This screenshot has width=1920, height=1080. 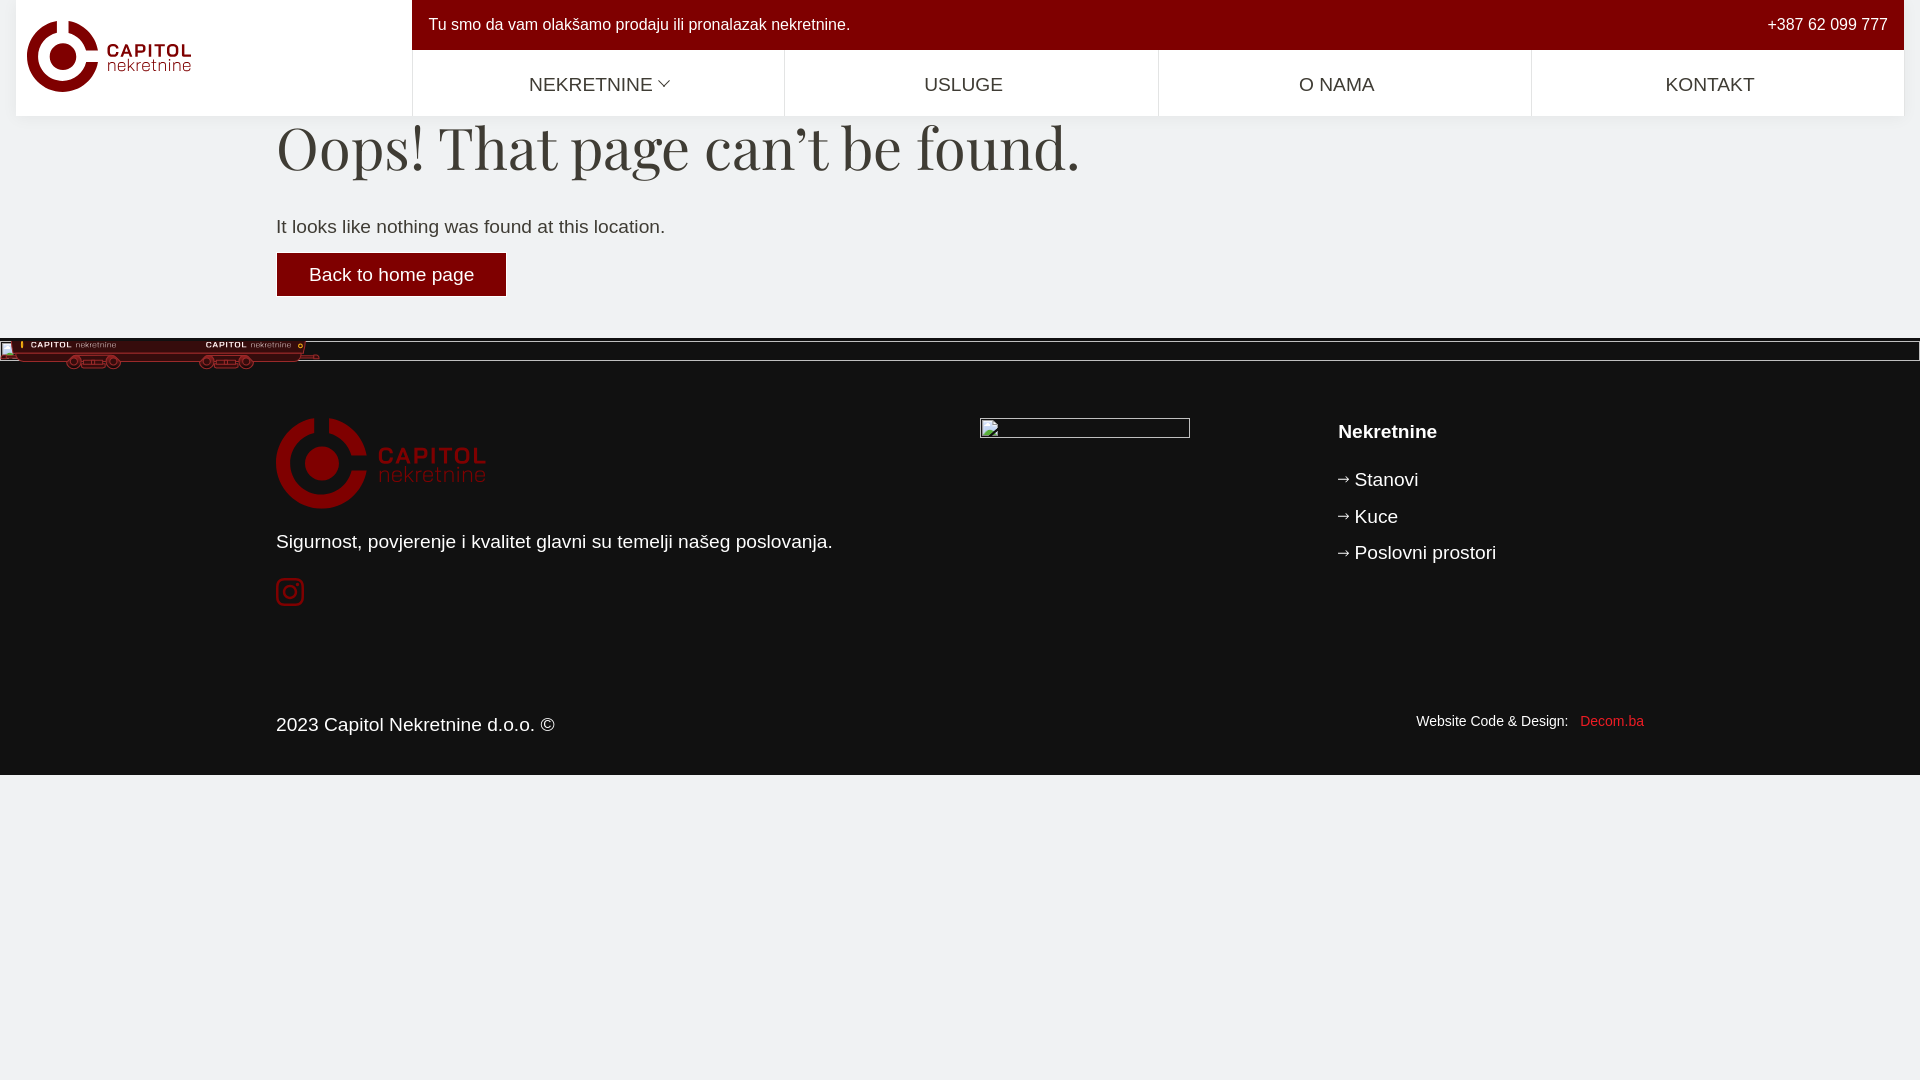 I want to click on Skip to content, so click(x=0, y=0).